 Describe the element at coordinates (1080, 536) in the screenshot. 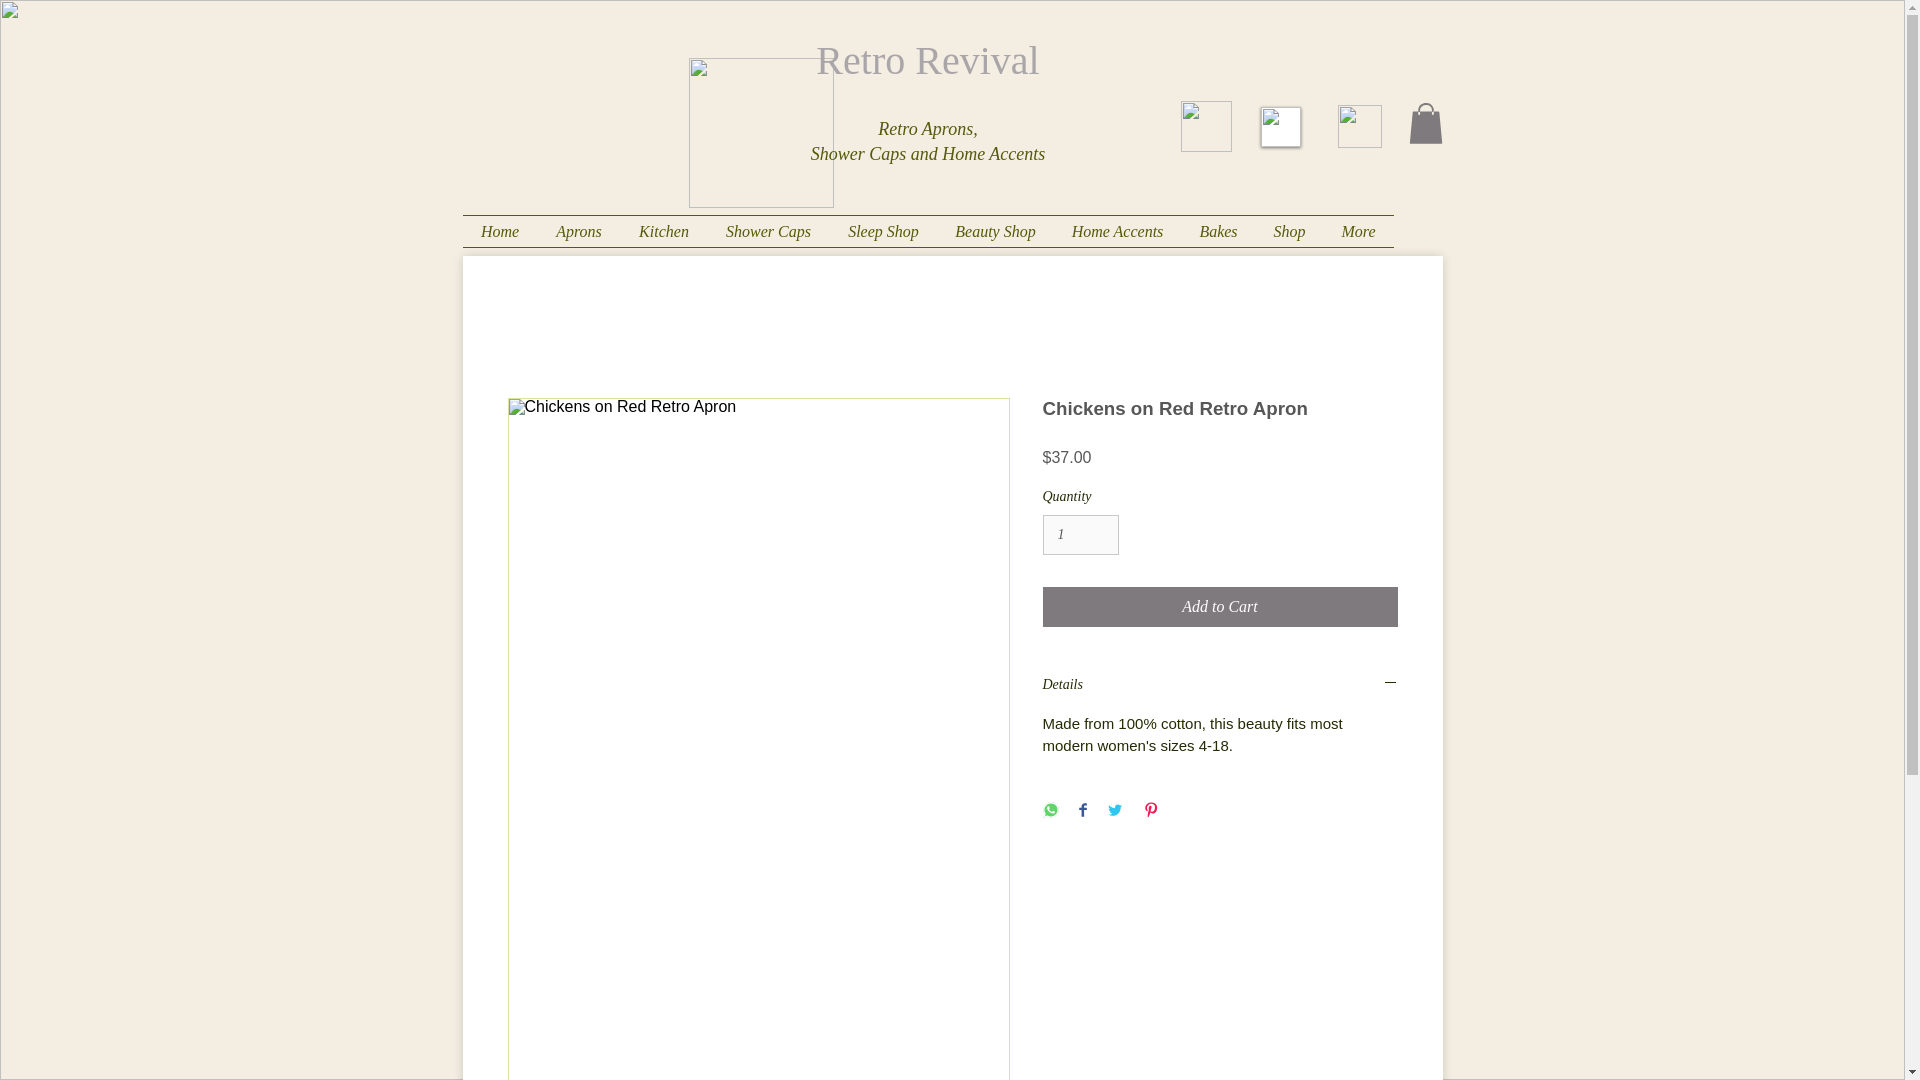

I see `1` at that location.